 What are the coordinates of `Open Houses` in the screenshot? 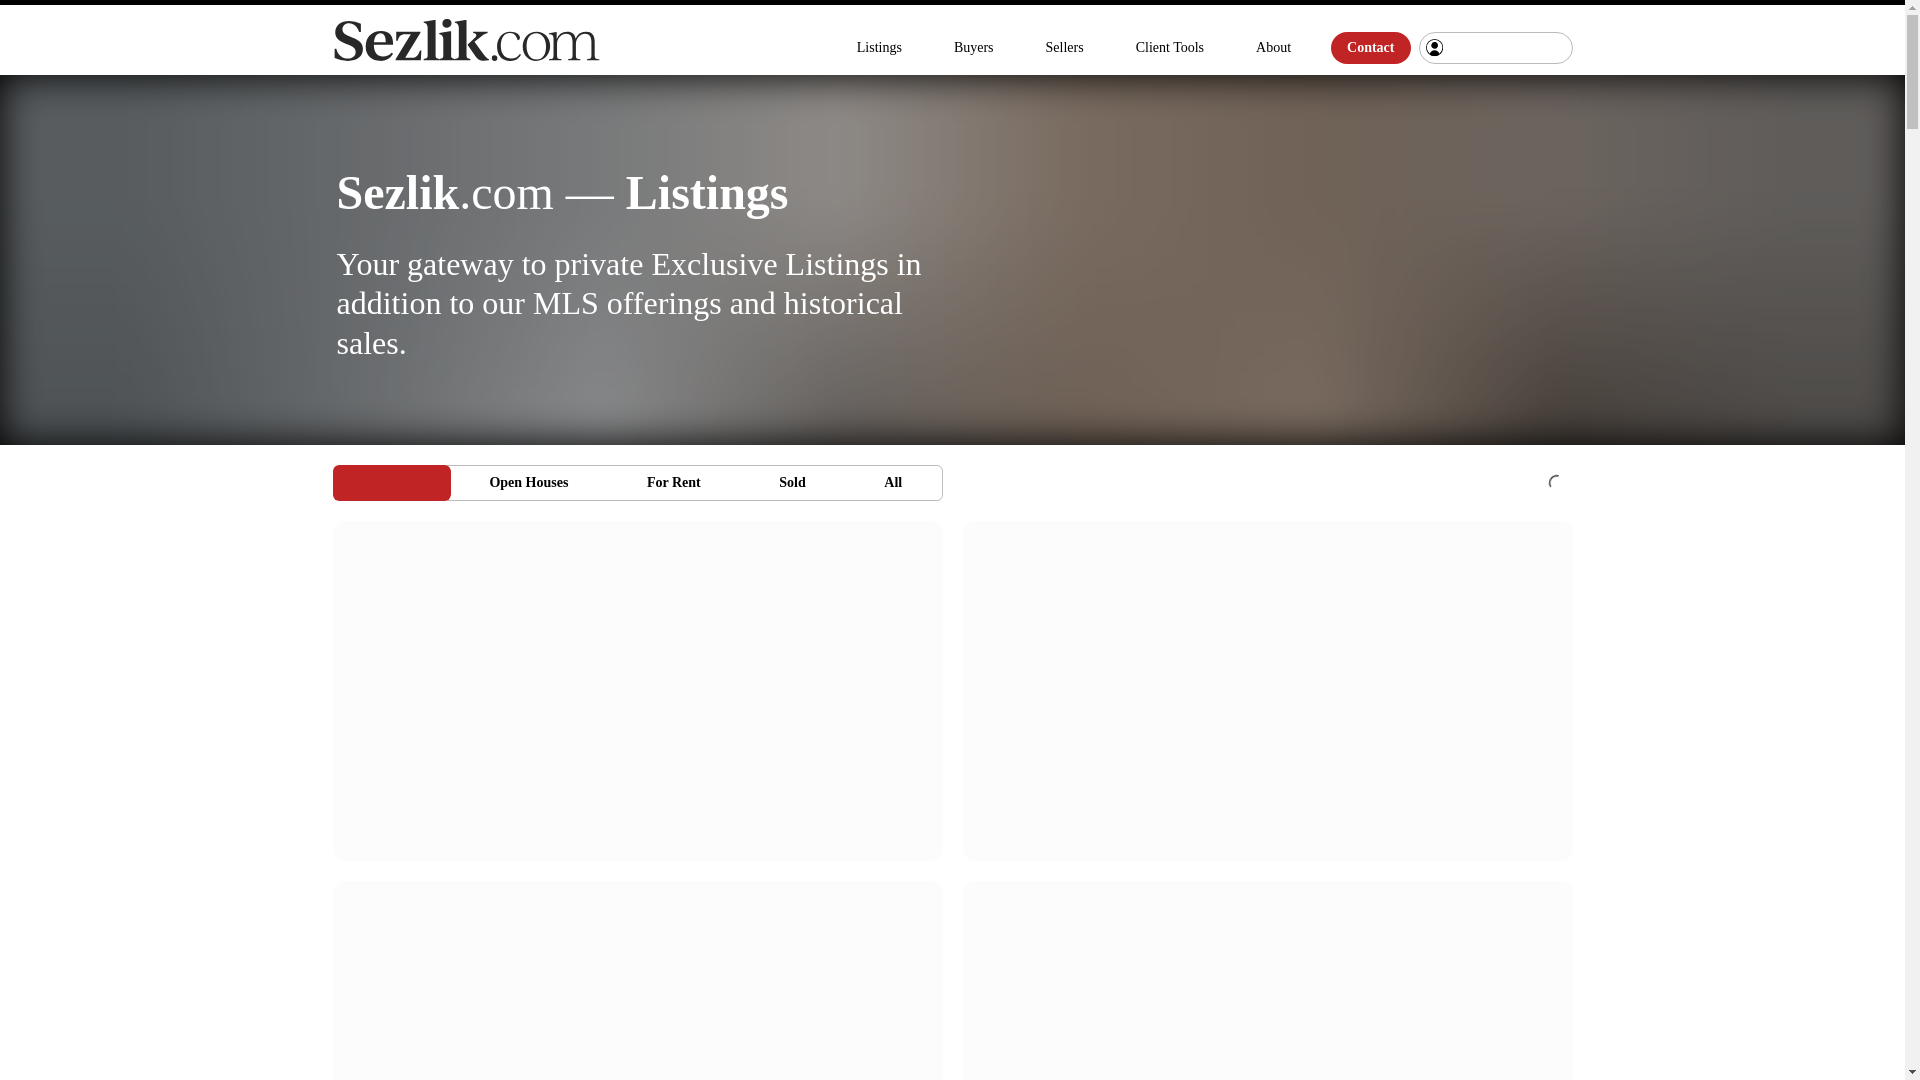 It's located at (674, 483).